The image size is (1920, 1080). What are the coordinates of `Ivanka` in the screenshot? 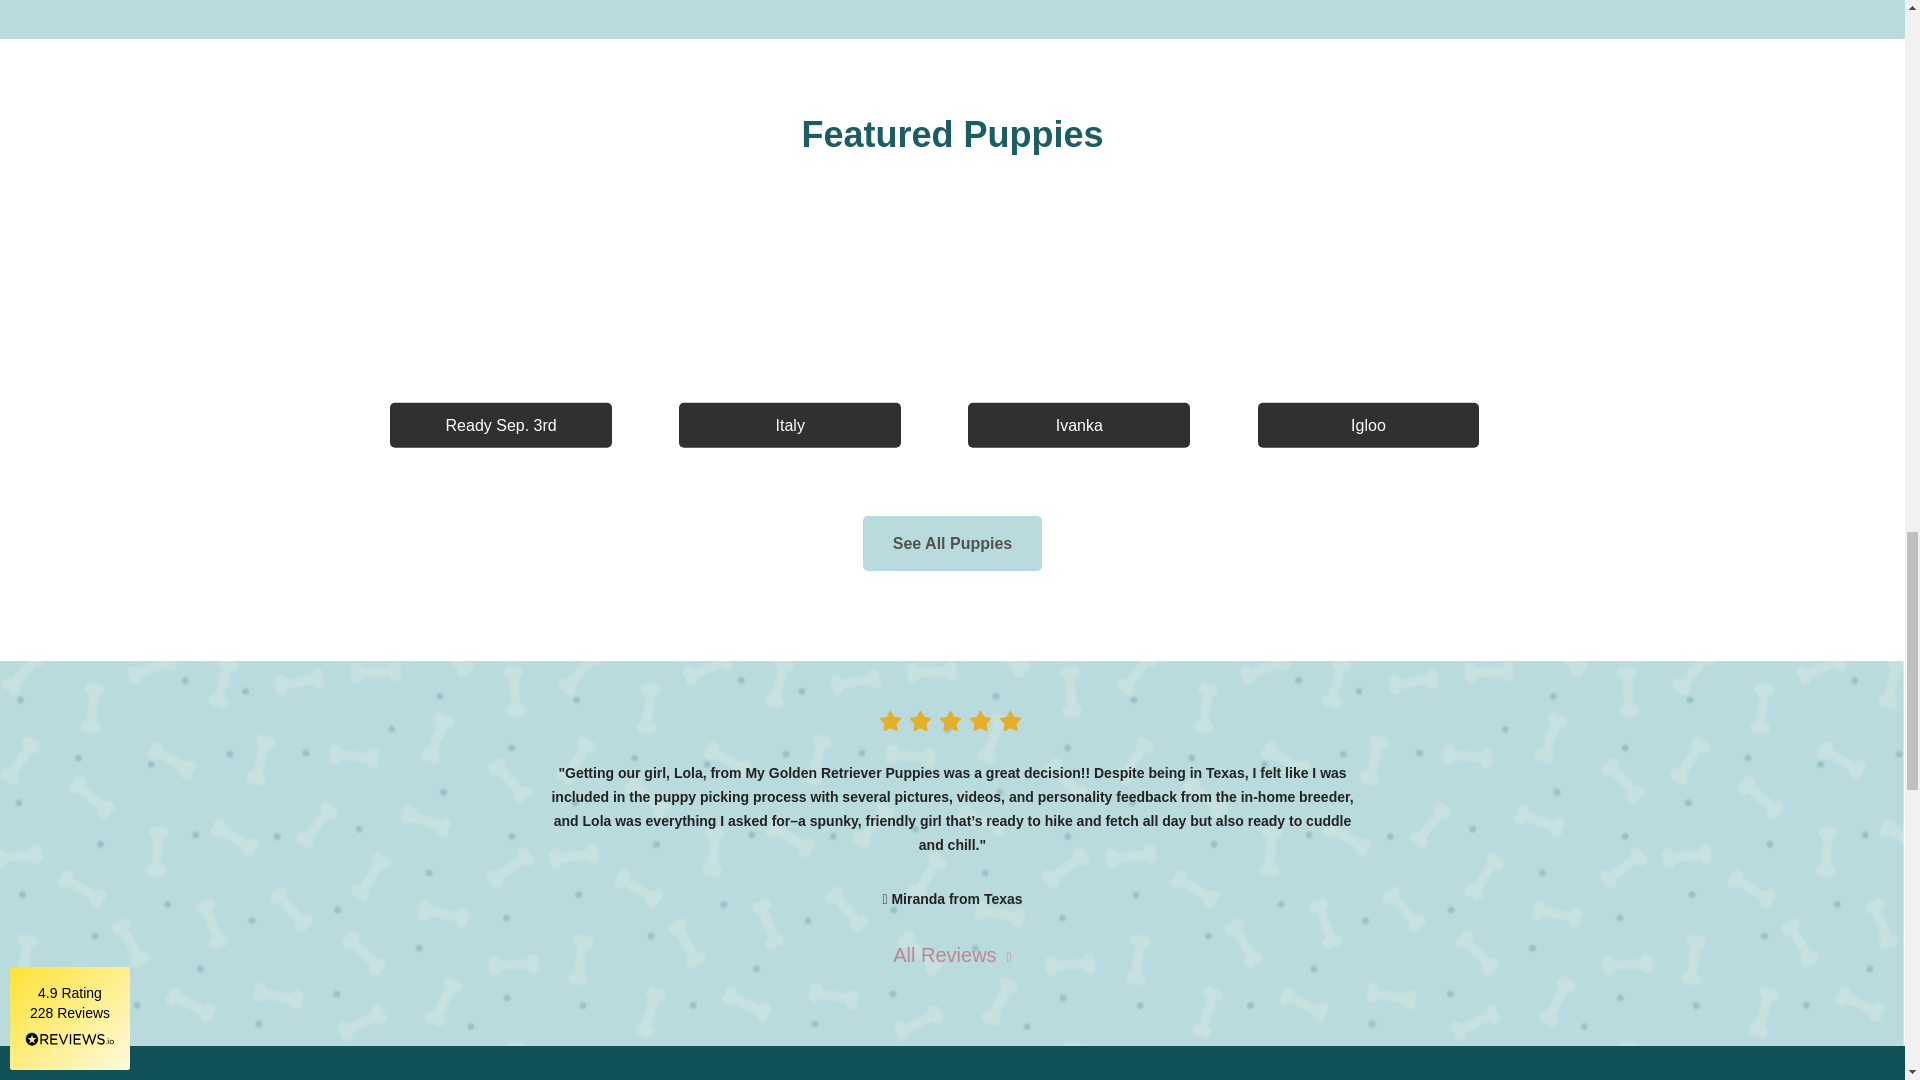 It's located at (1078, 336).